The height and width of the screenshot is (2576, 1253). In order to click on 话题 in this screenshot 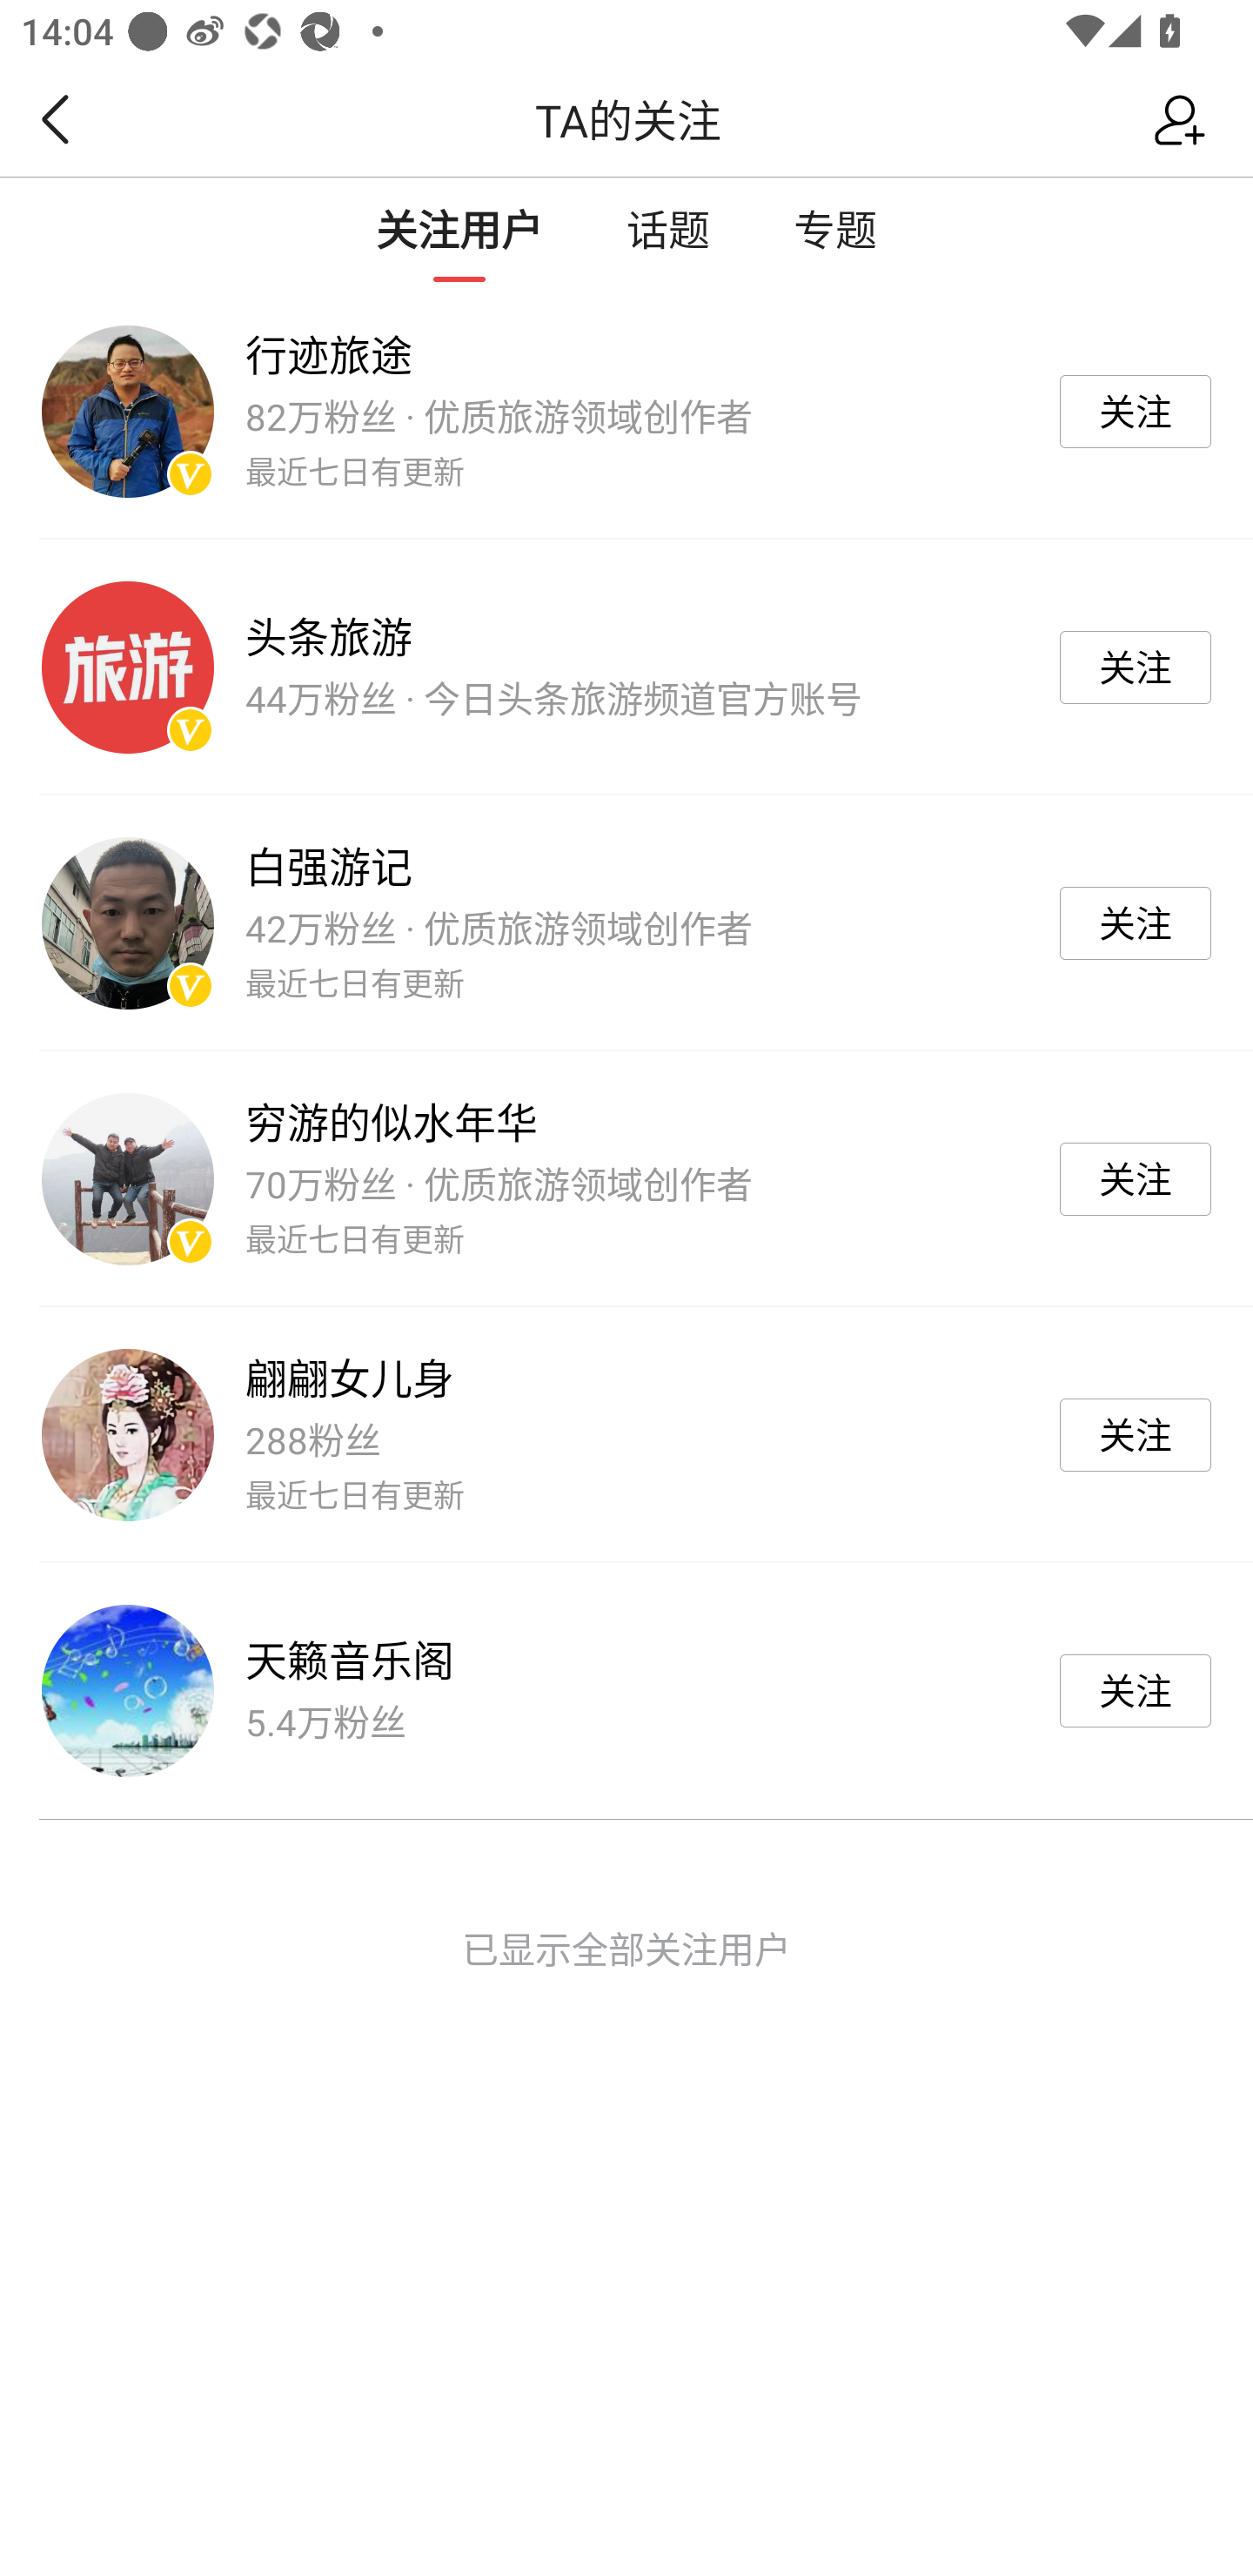, I will do `click(668, 229)`.